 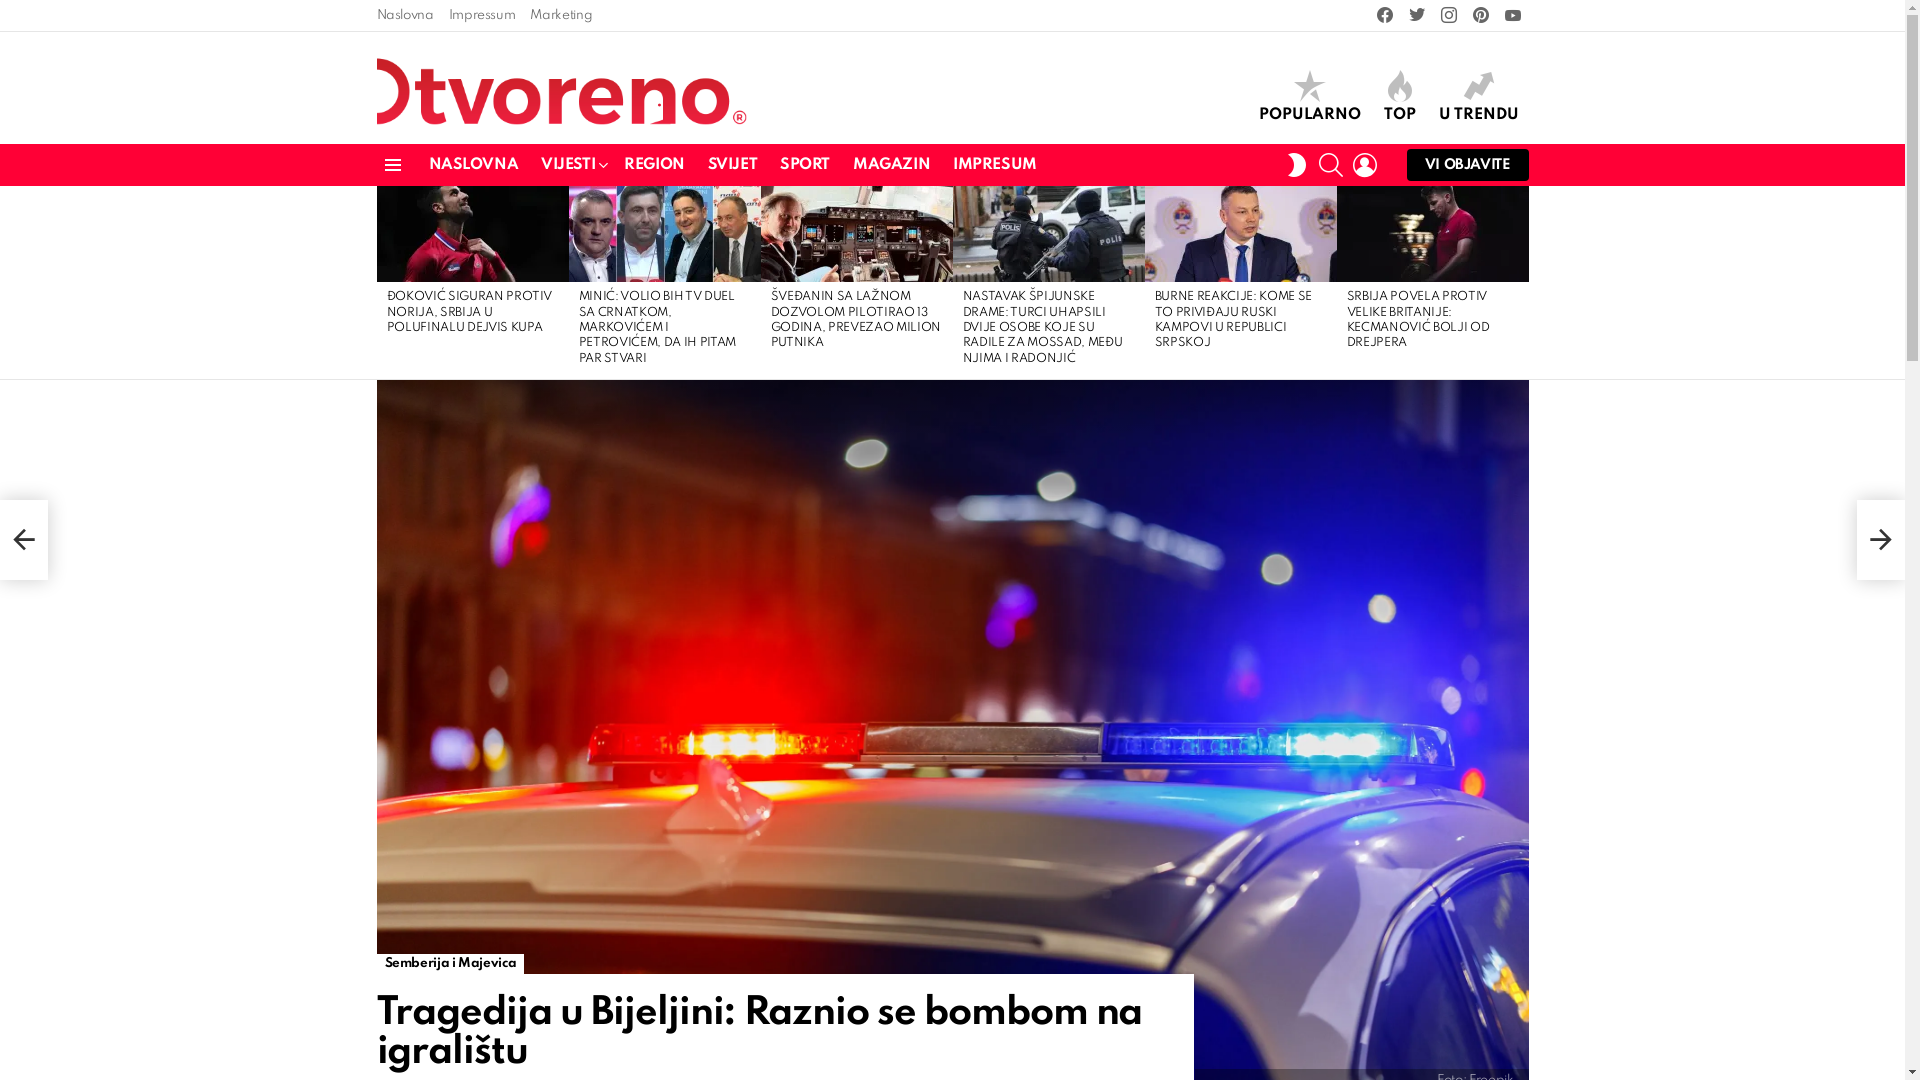 I want to click on IMPRESUM, so click(x=995, y=165).